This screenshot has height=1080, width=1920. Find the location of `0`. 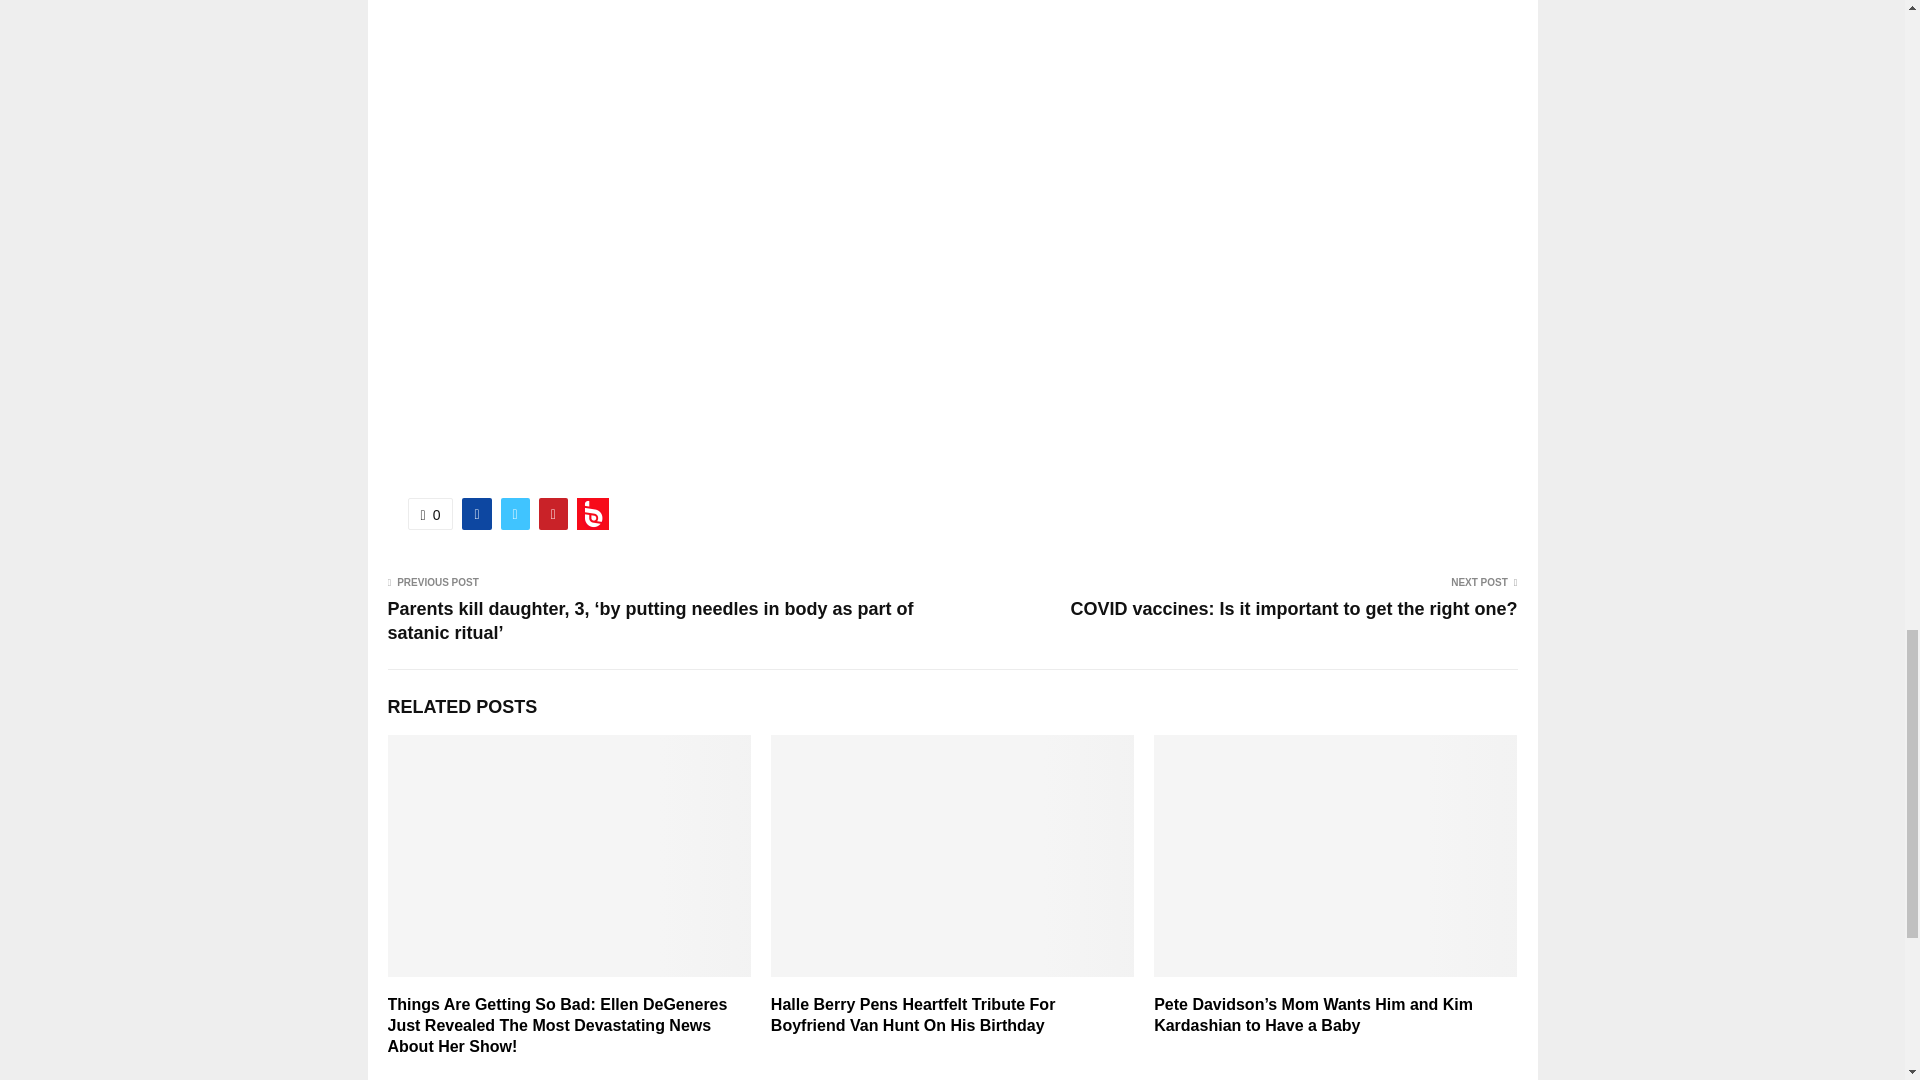

0 is located at coordinates (430, 514).